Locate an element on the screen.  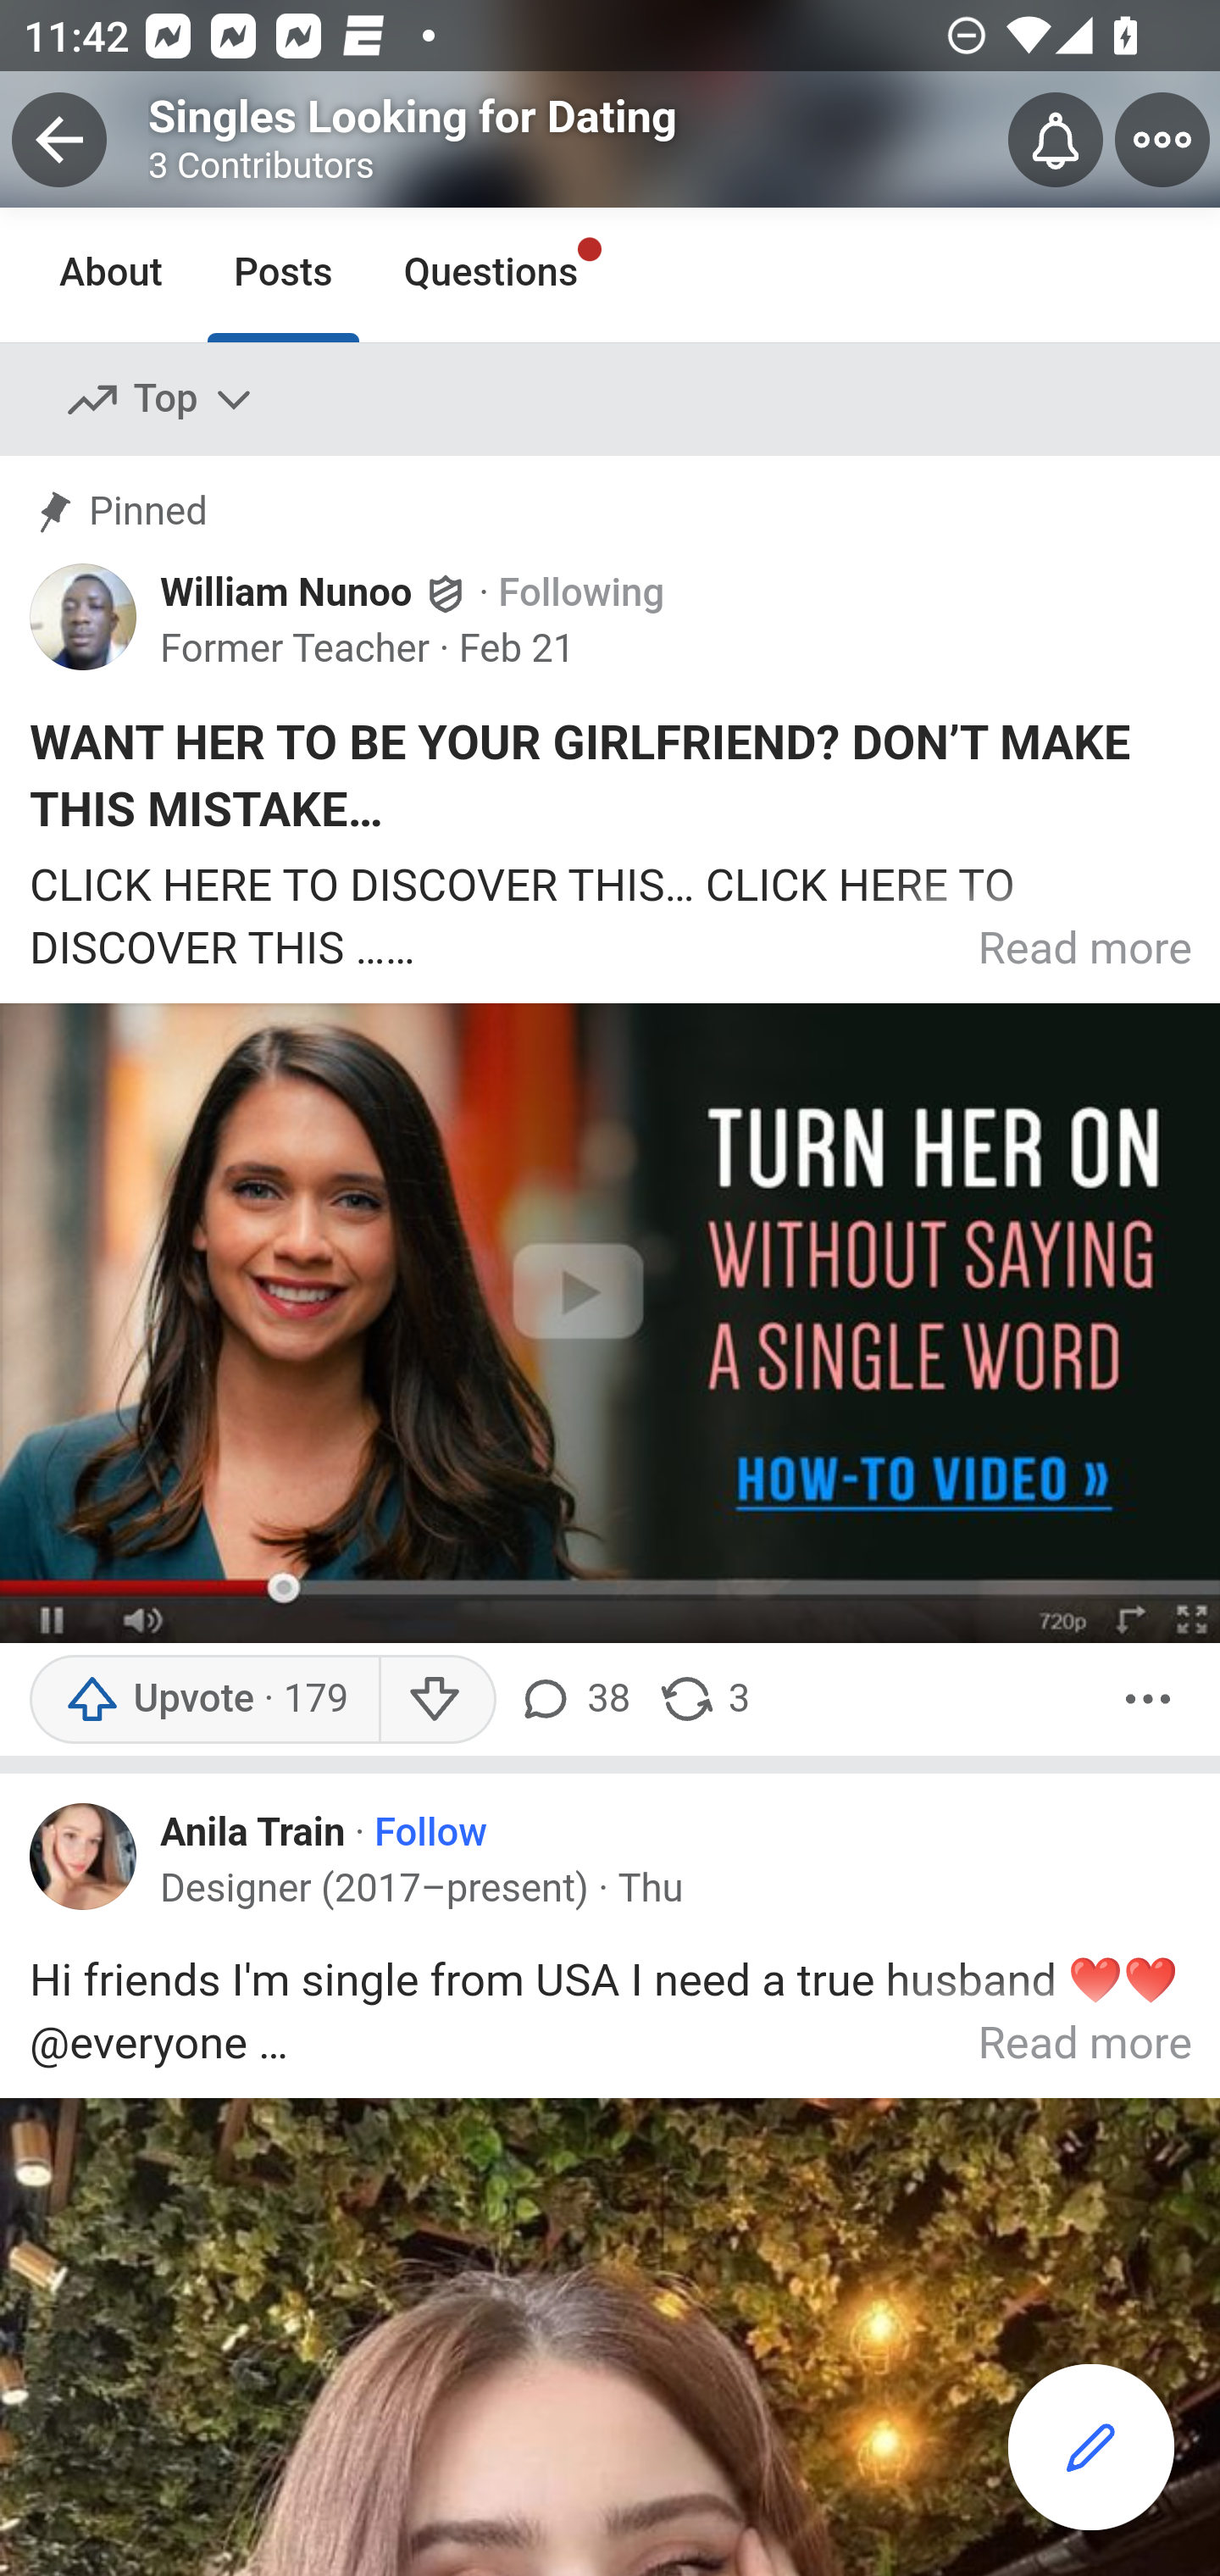
More is located at coordinates (1148, 1698).